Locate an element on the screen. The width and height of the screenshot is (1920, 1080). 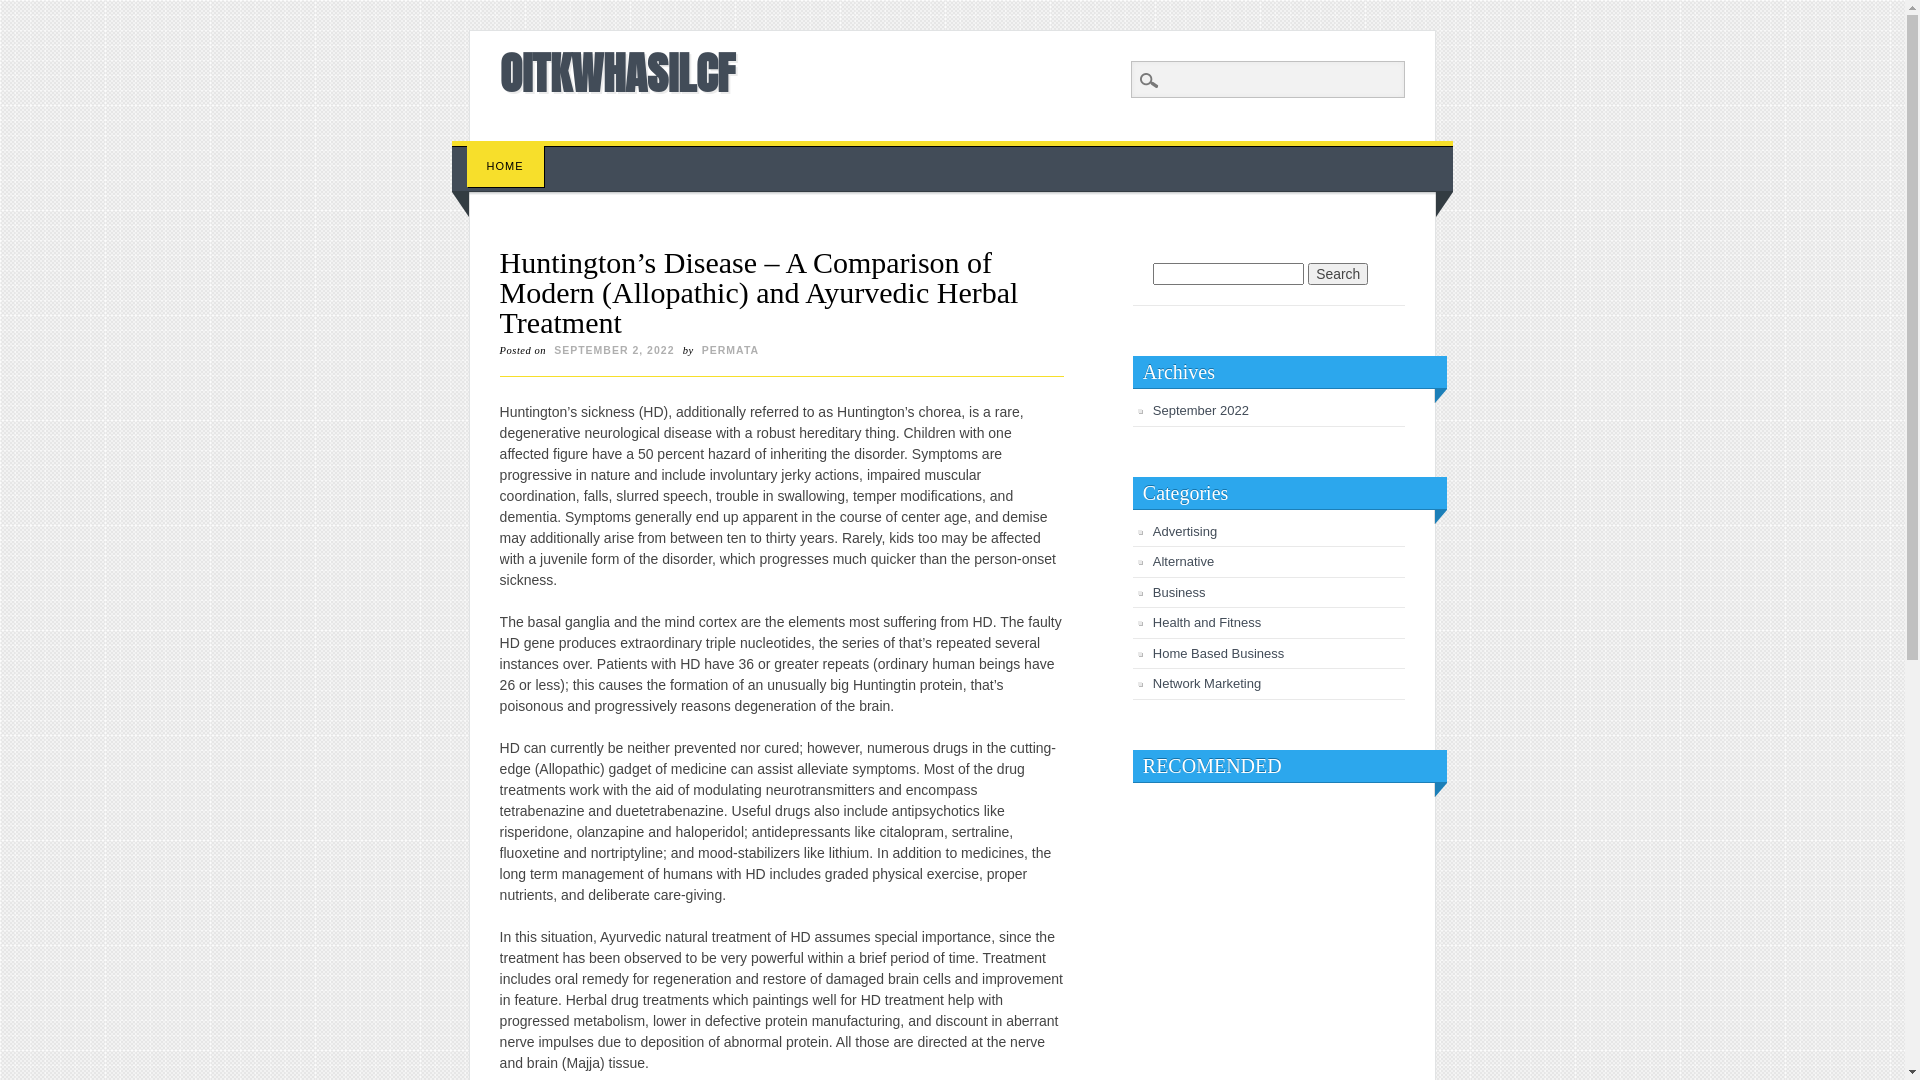
OITKWHASILCF is located at coordinates (618, 72).